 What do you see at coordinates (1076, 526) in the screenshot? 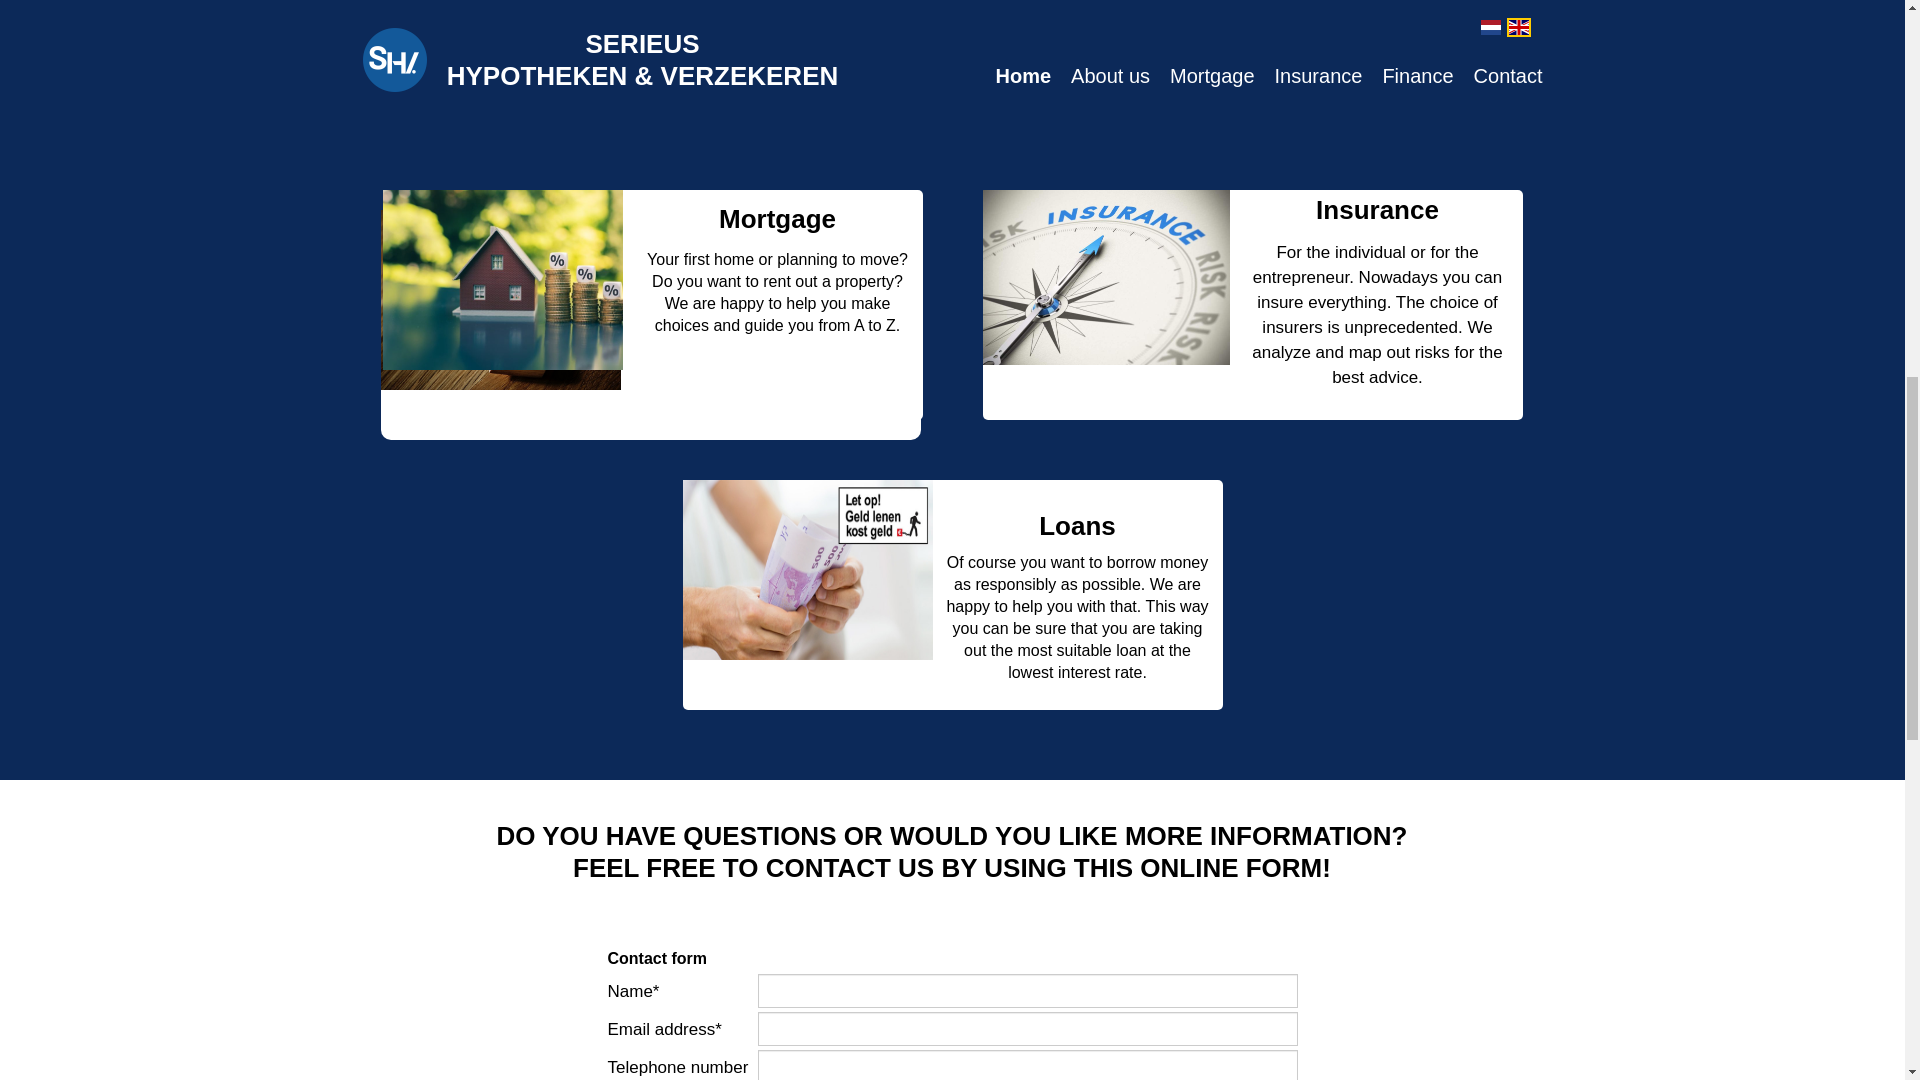
I see `Serious Loans` at bounding box center [1076, 526].